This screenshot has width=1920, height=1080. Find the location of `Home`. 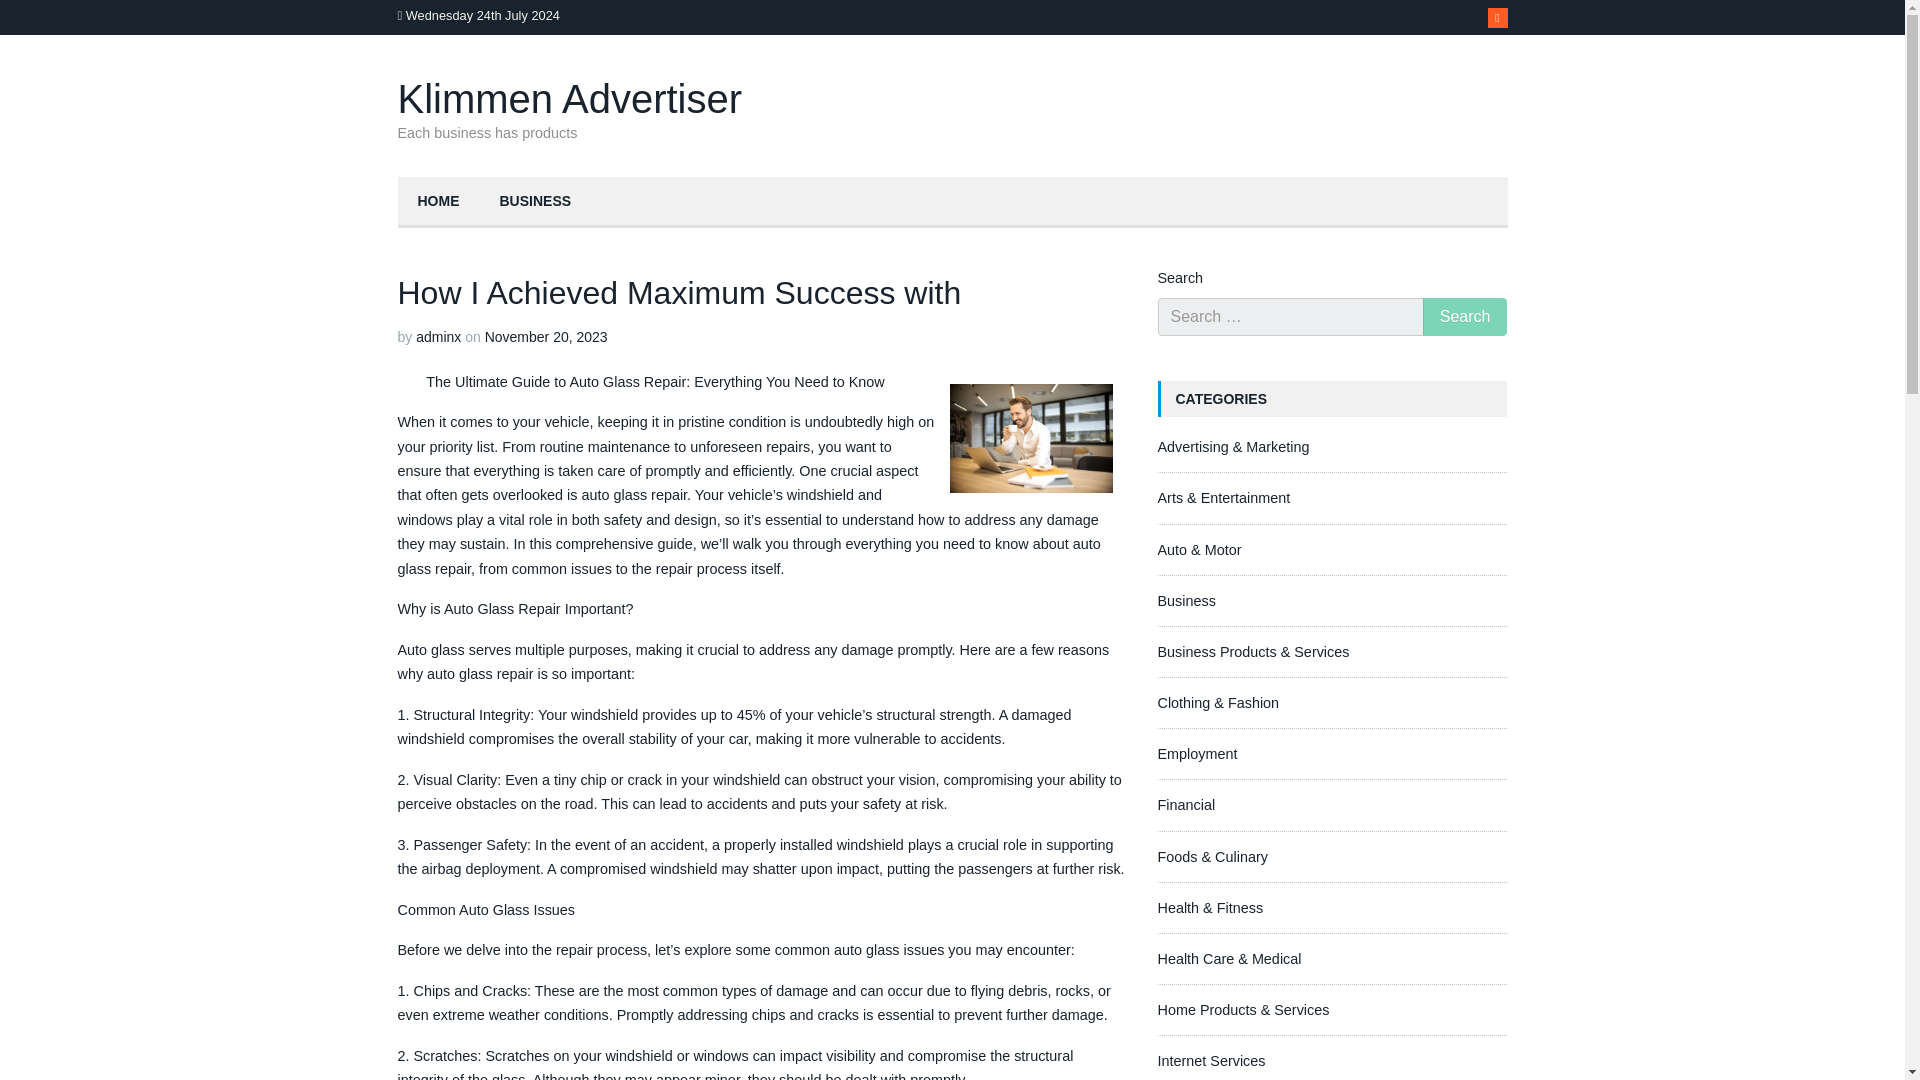

Home is located at coordinates (438, 202).